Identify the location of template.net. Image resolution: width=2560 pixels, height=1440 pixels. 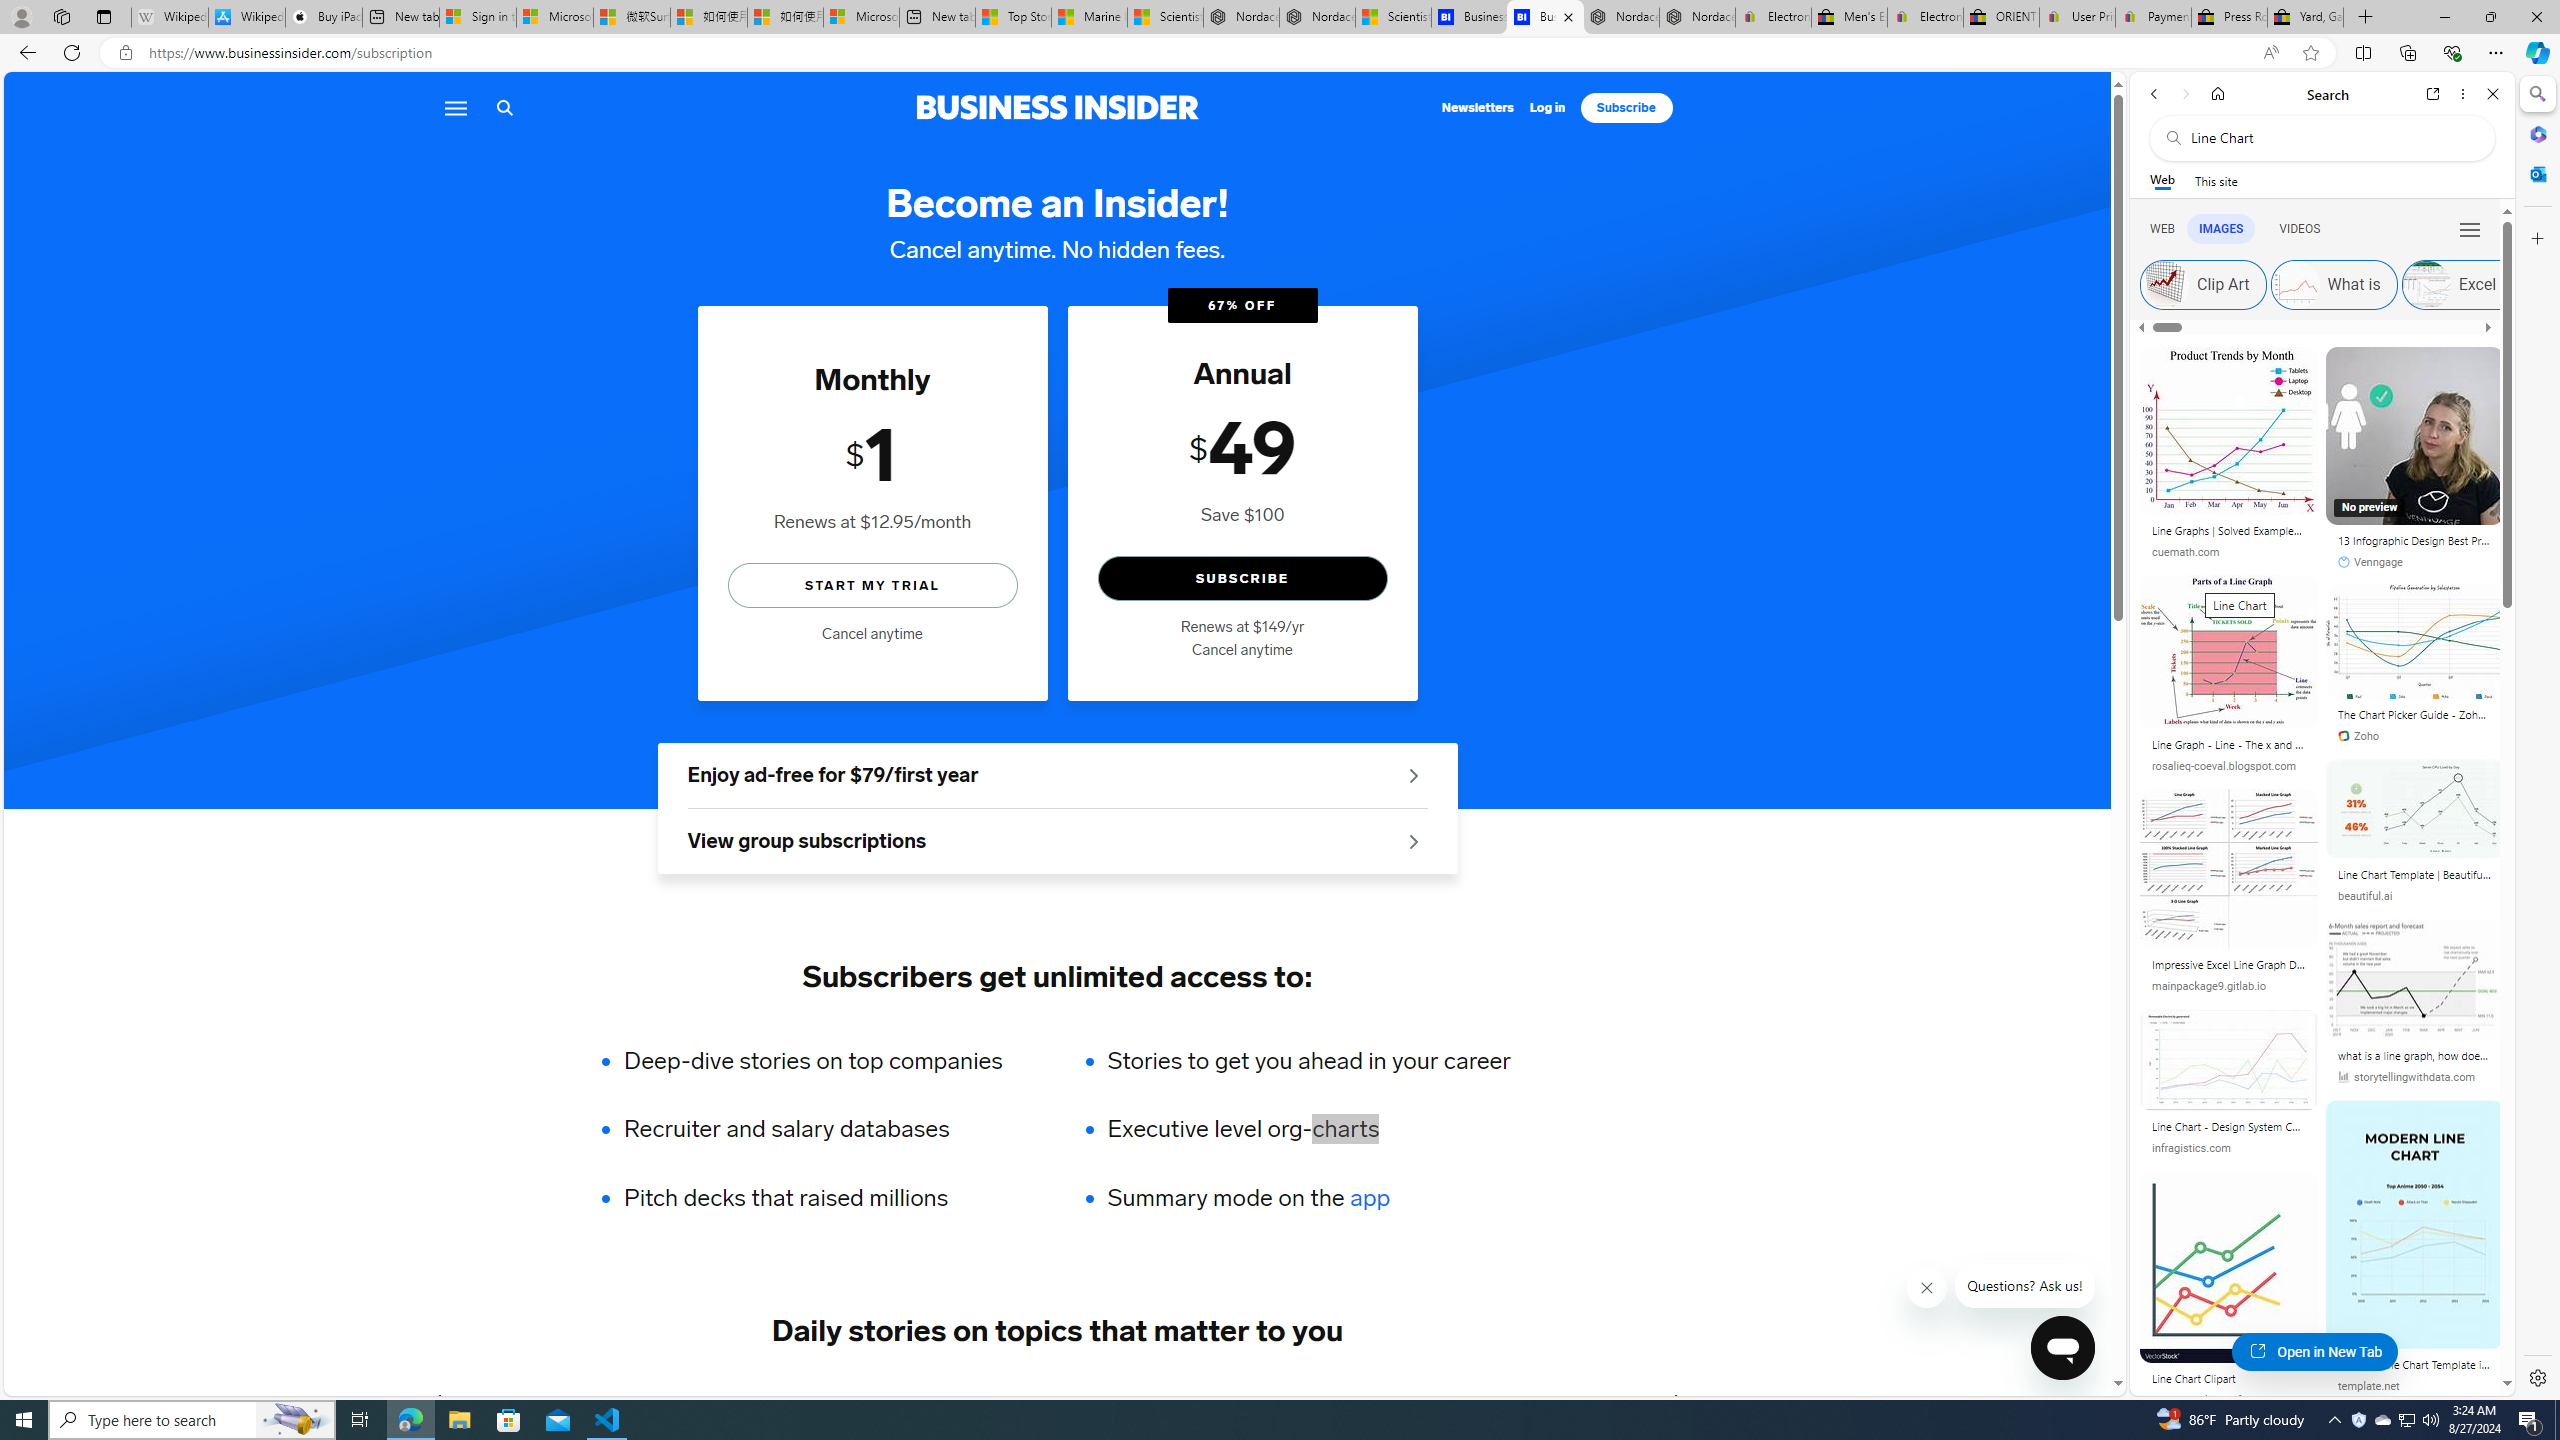
(2369, 1386).